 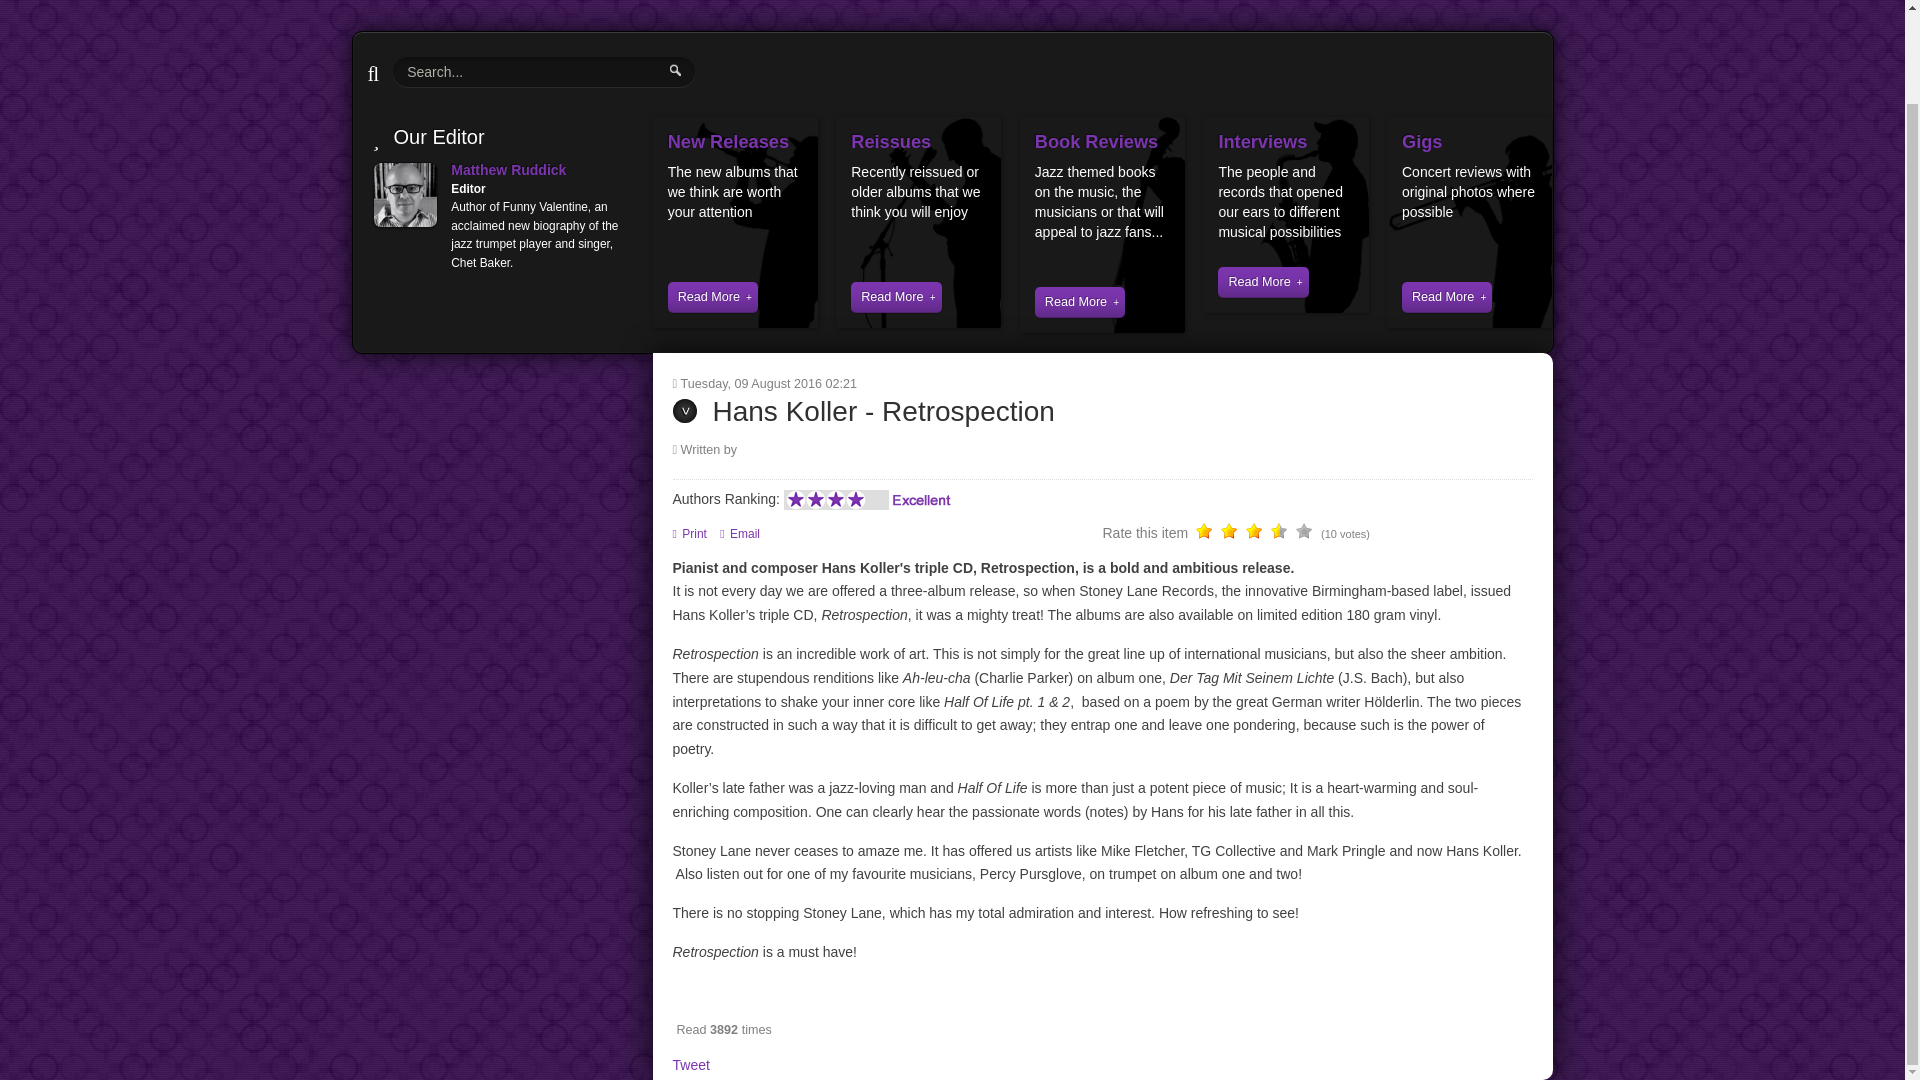 What do you see at coordinates (1230, 534) in the screenshot?
I see `3` at bounding box center [1230, 534].